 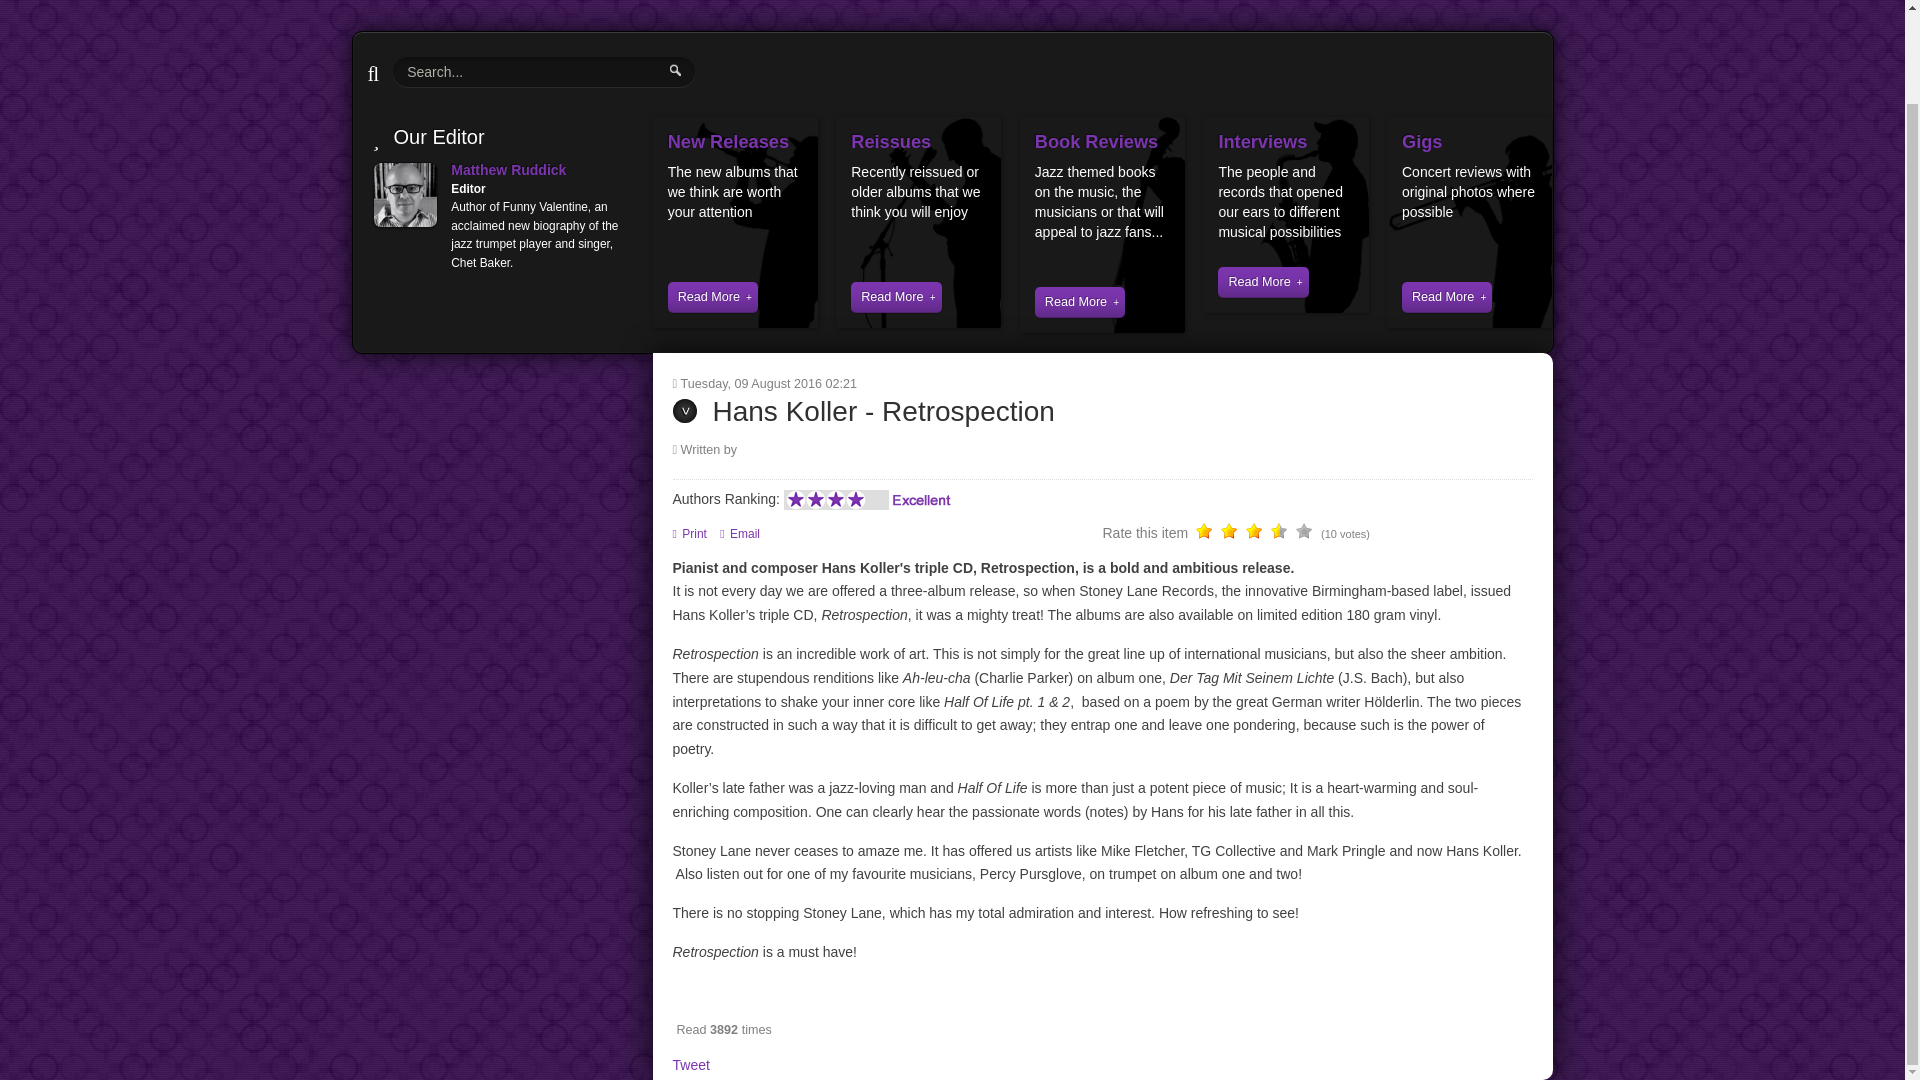 What do you see at coordinates (1230, 534) in the screenshot?
I see `3` at bounding box center [1230, 534].